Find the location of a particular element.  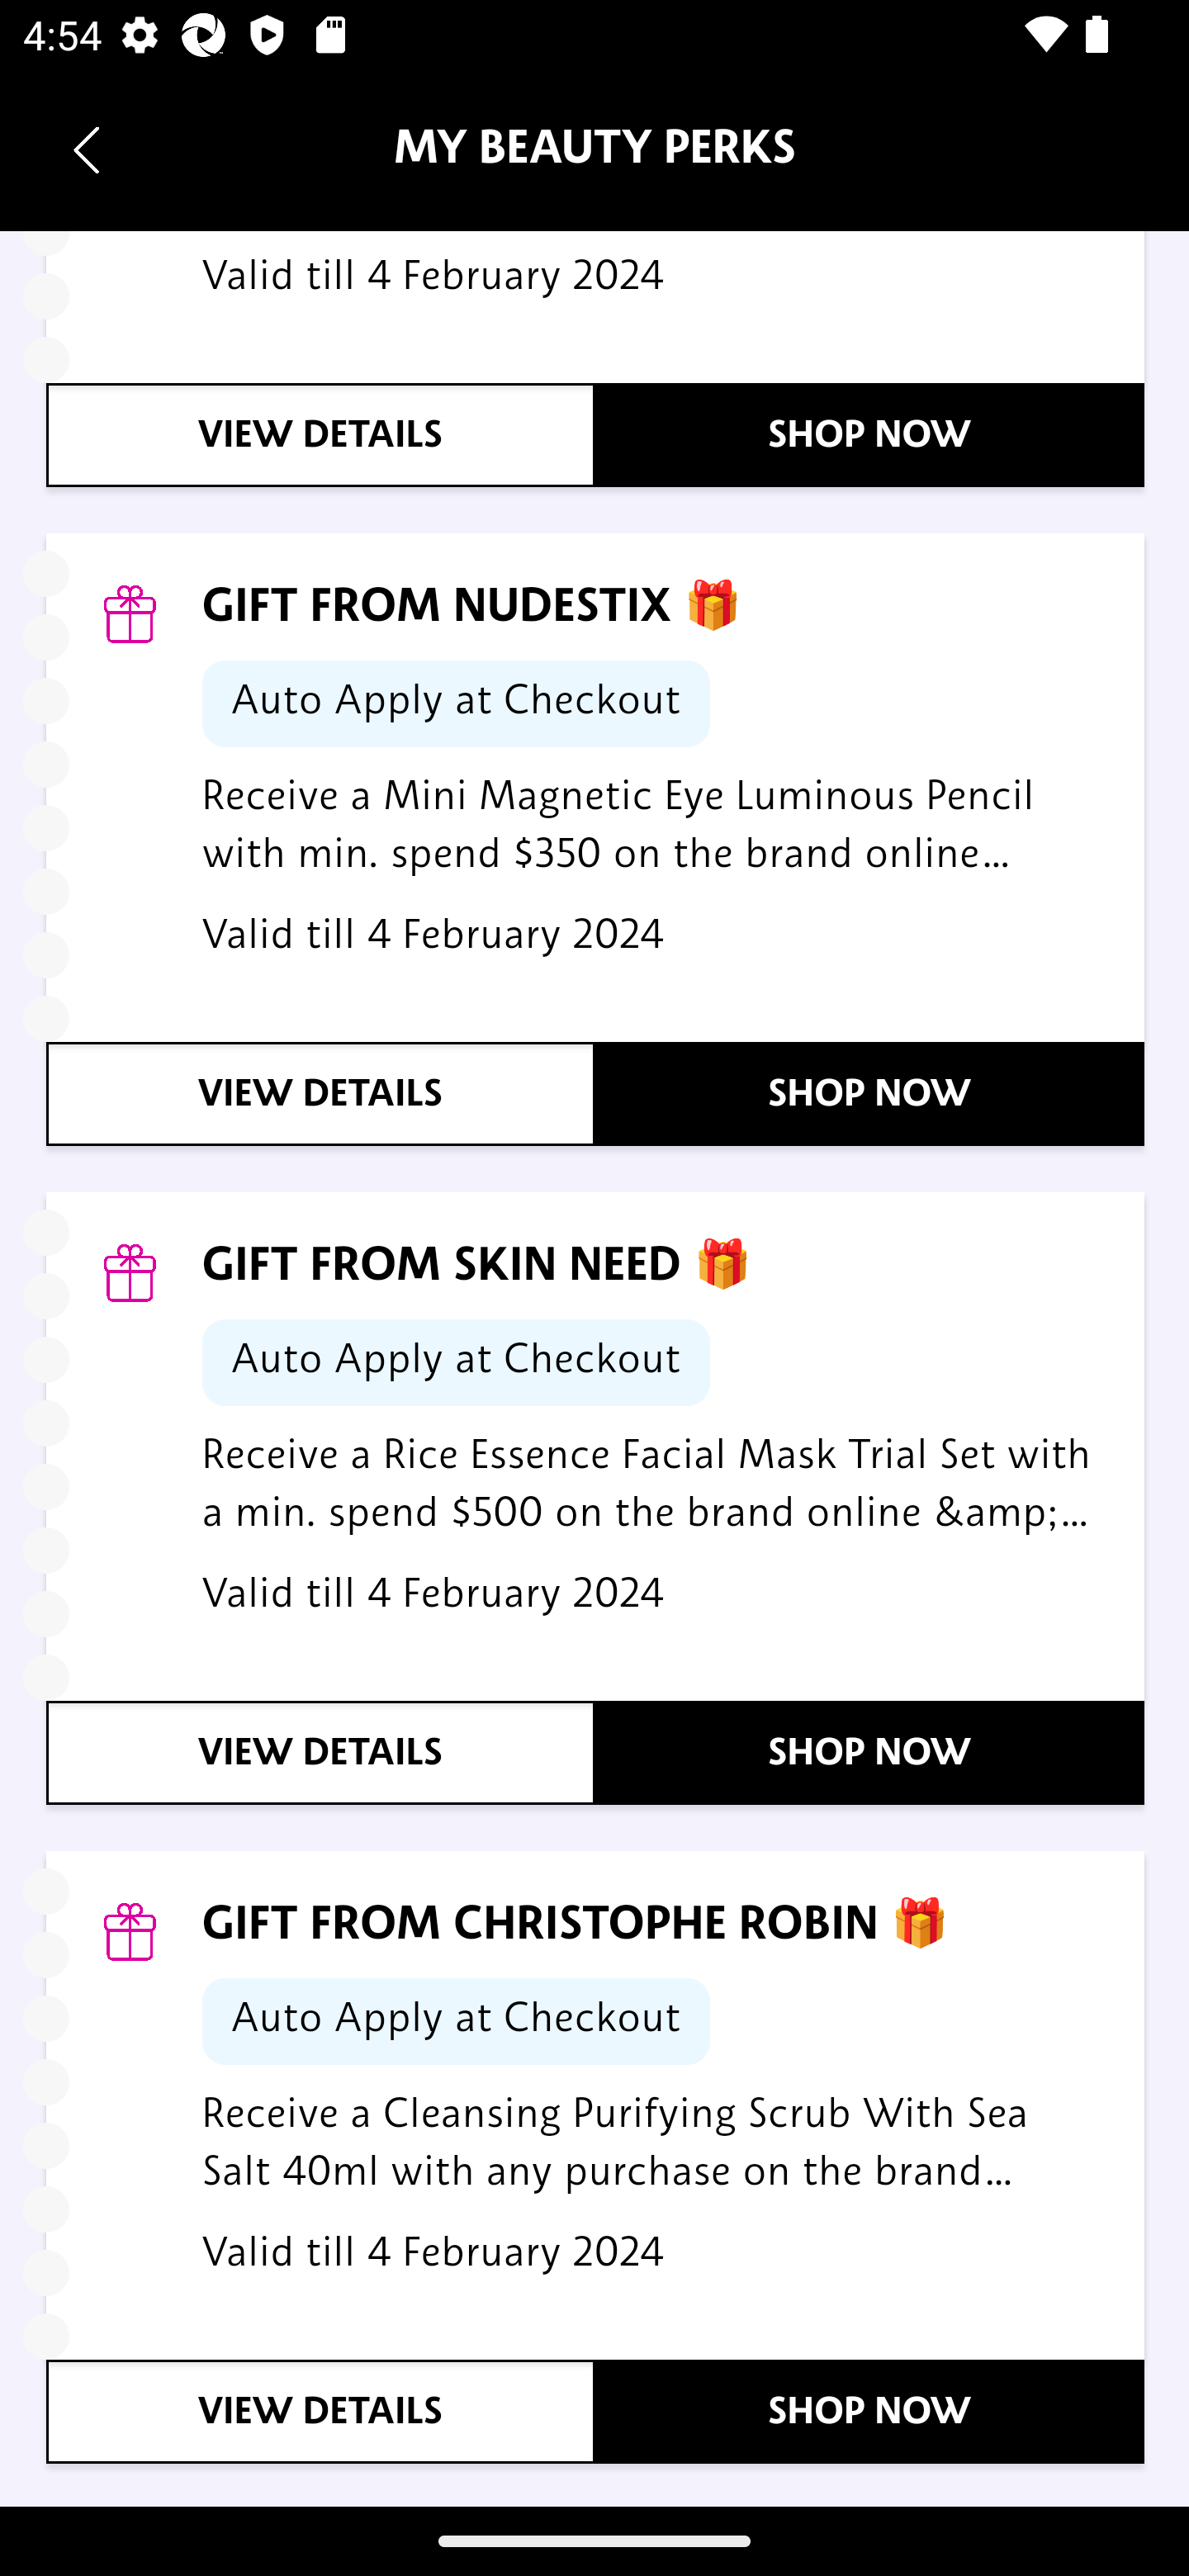

SHOP NOW is located at coordinates (871, 2412).